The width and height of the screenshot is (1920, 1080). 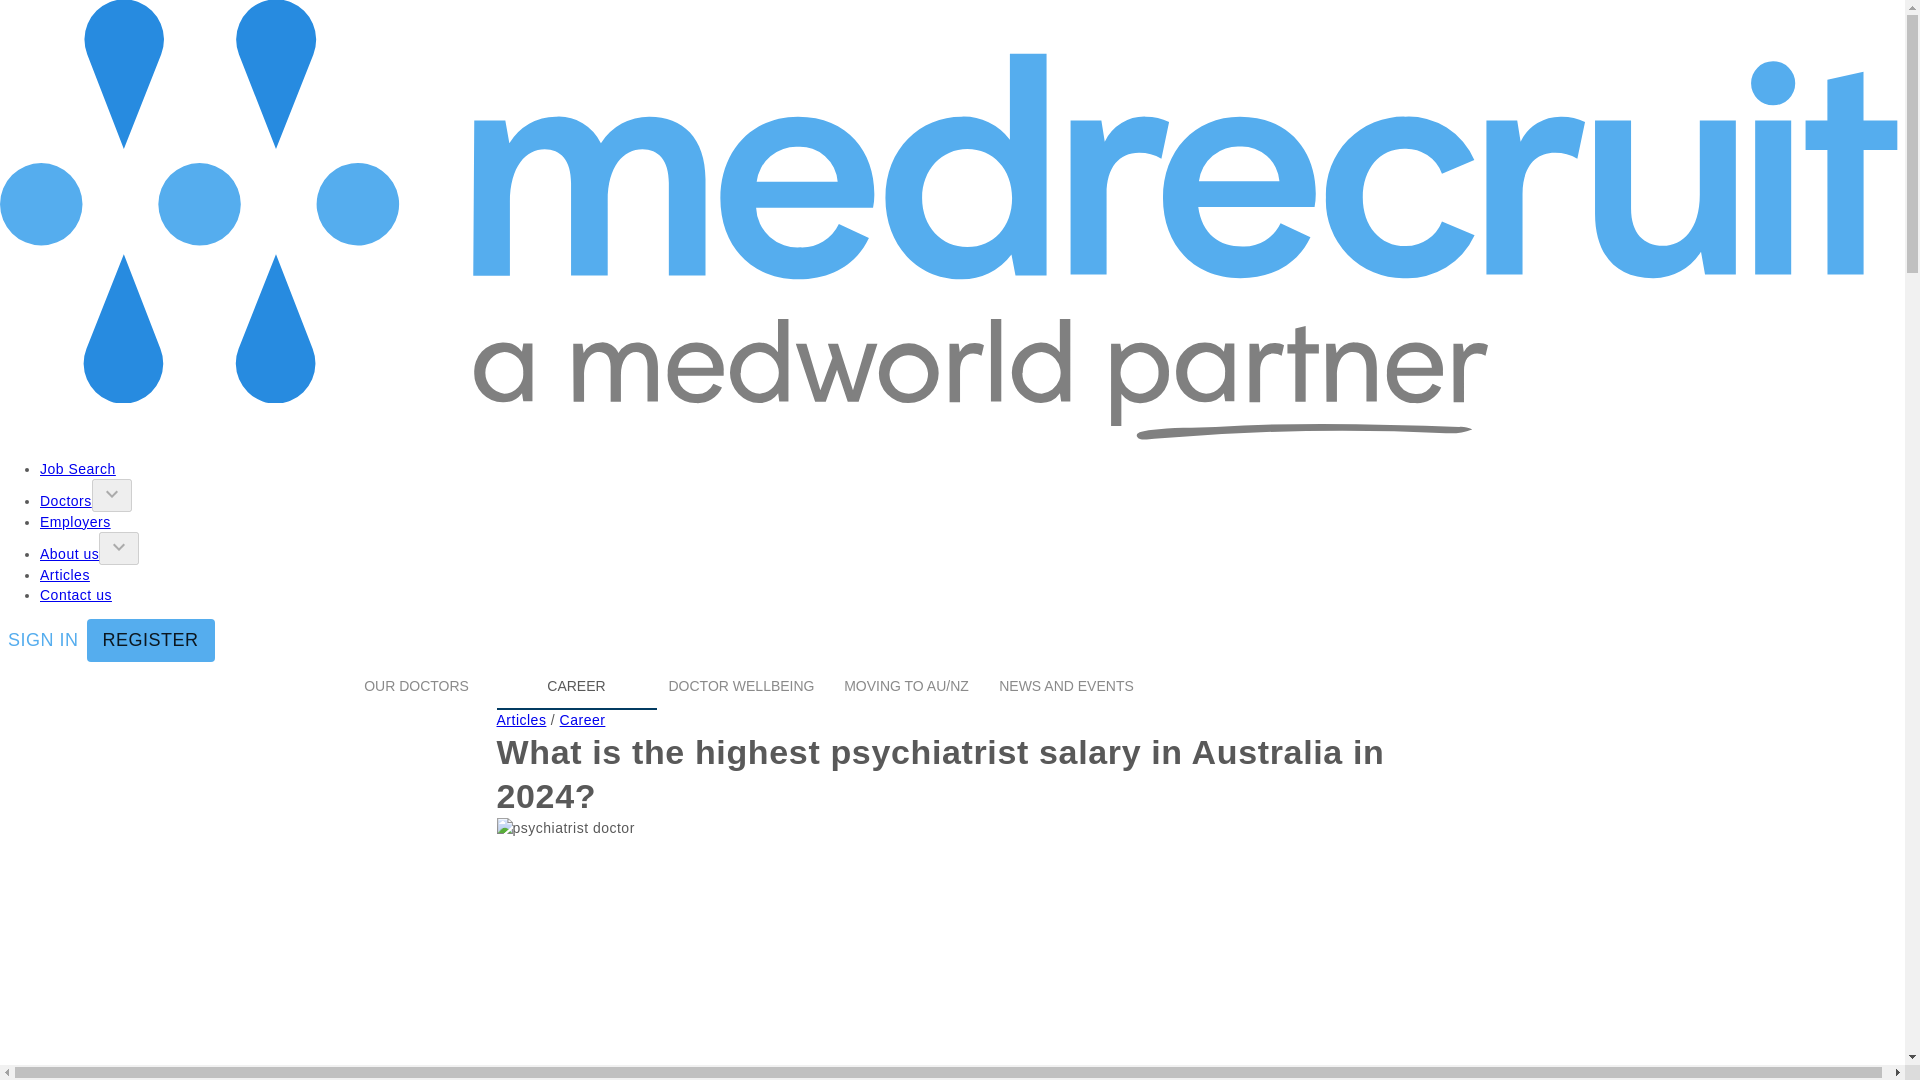 What do you see at coordinates (150, 640) in the screenshot?
I see `REGISTER` at bounding box center [150, 640].